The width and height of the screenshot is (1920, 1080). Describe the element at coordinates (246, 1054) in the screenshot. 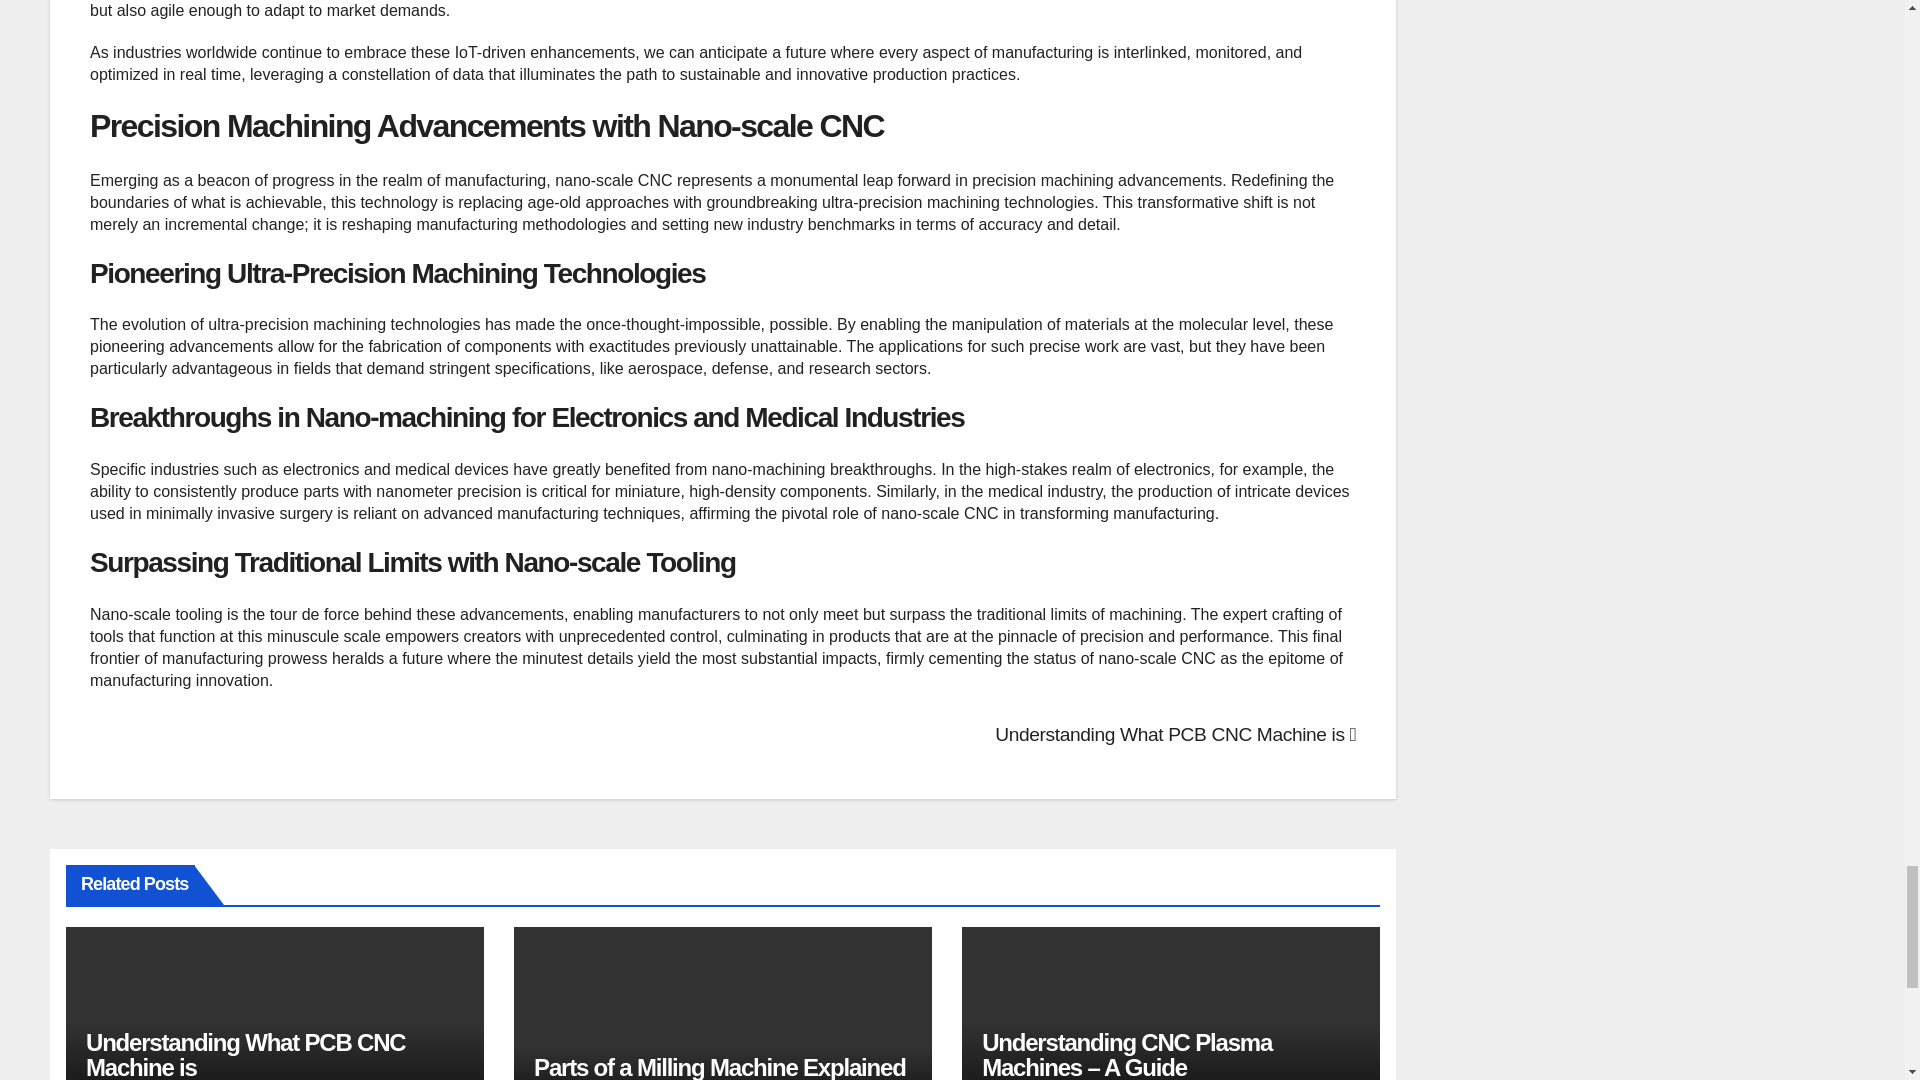

I see `Permalink to: Understanding What PCB CNC Machine is` at that location.